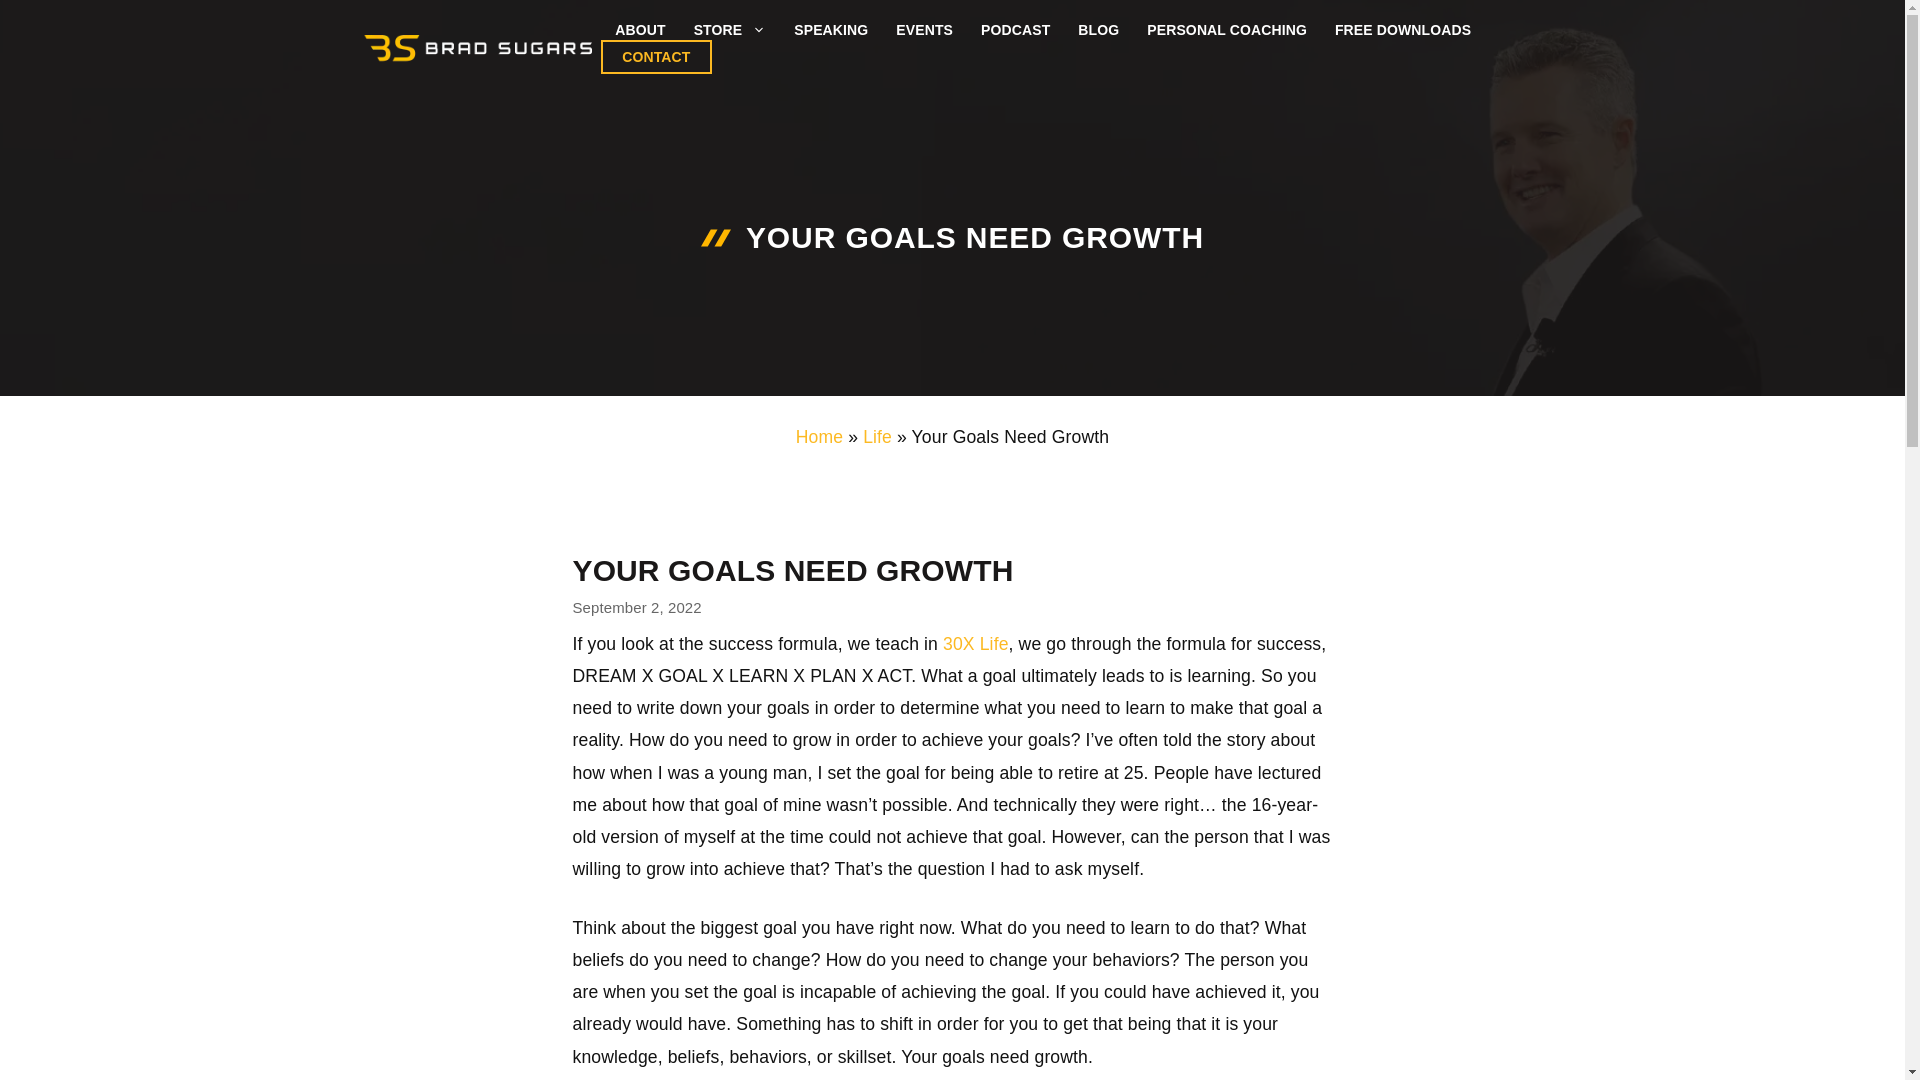  Describe the element at coordinates (640, 30) in the screenshot. I see `ABOUT` at that location.